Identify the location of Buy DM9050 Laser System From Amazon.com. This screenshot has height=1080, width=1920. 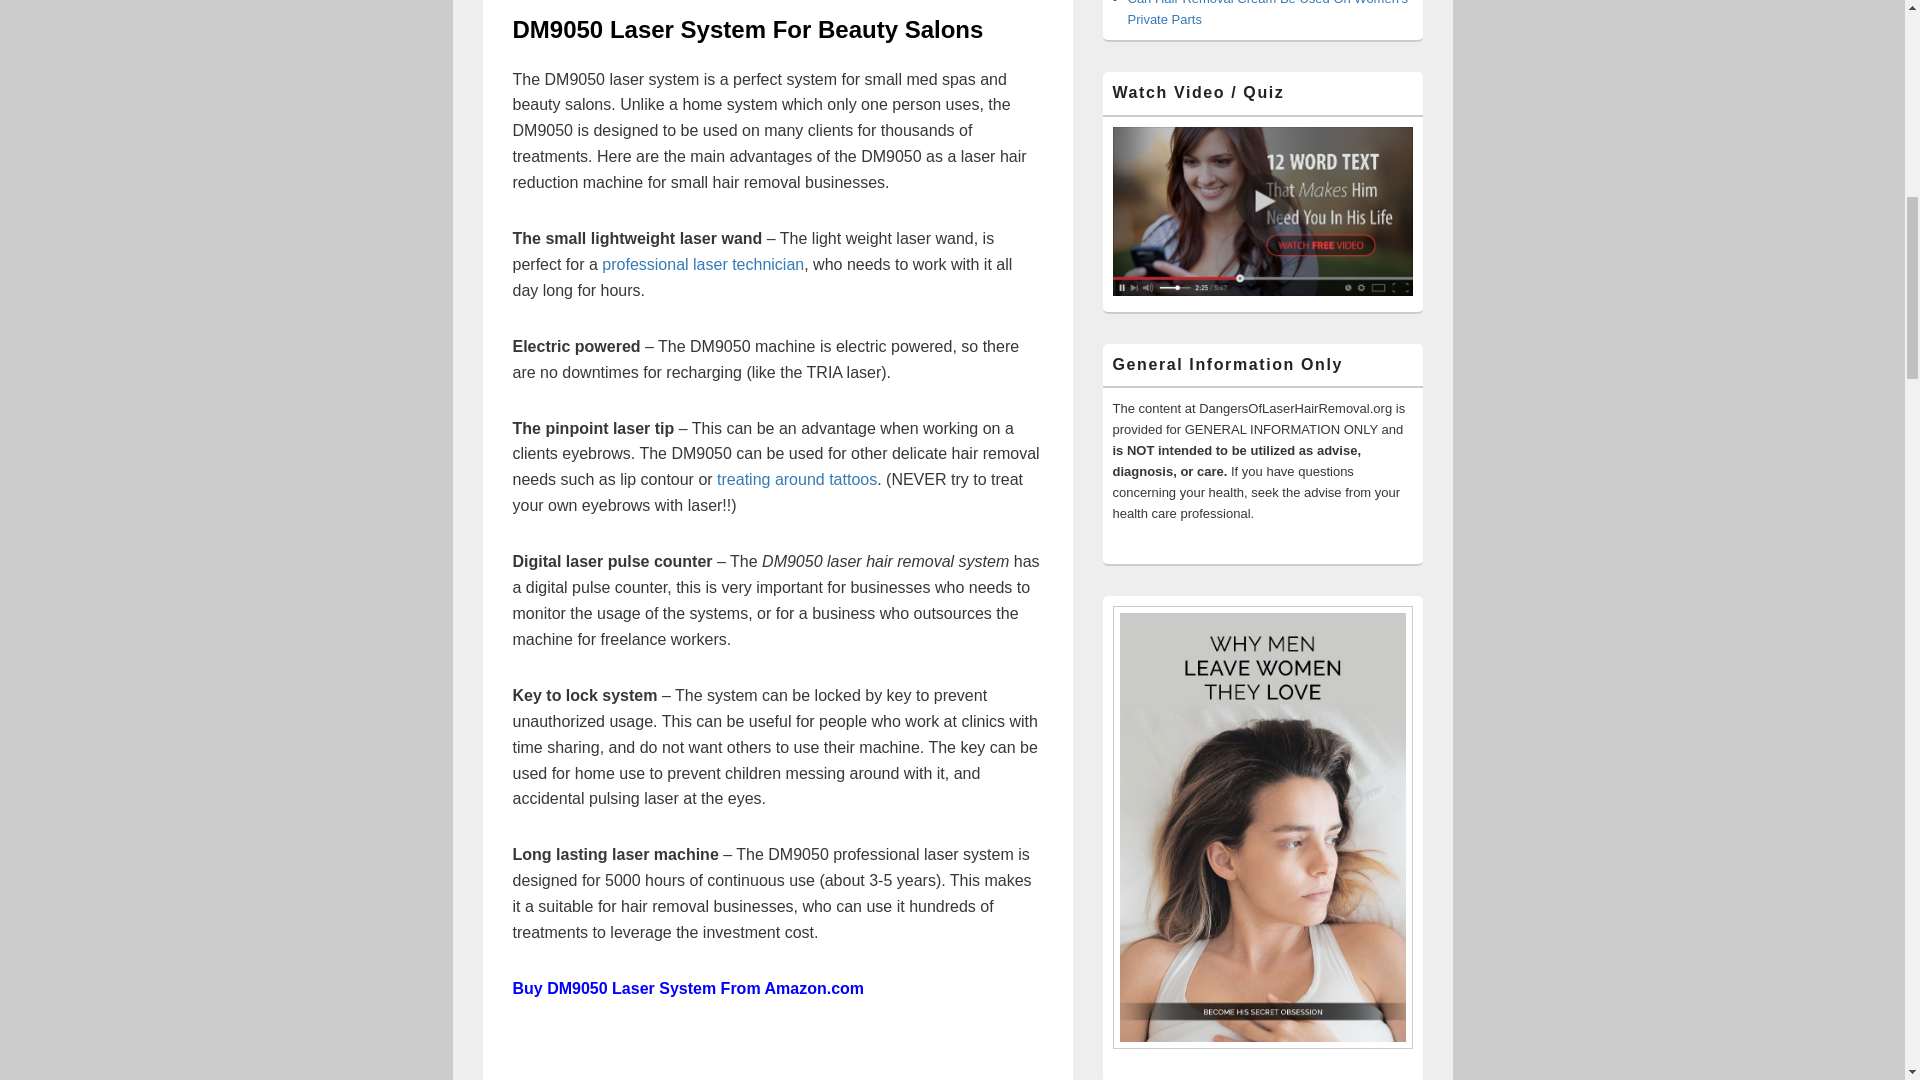
(688, 988).